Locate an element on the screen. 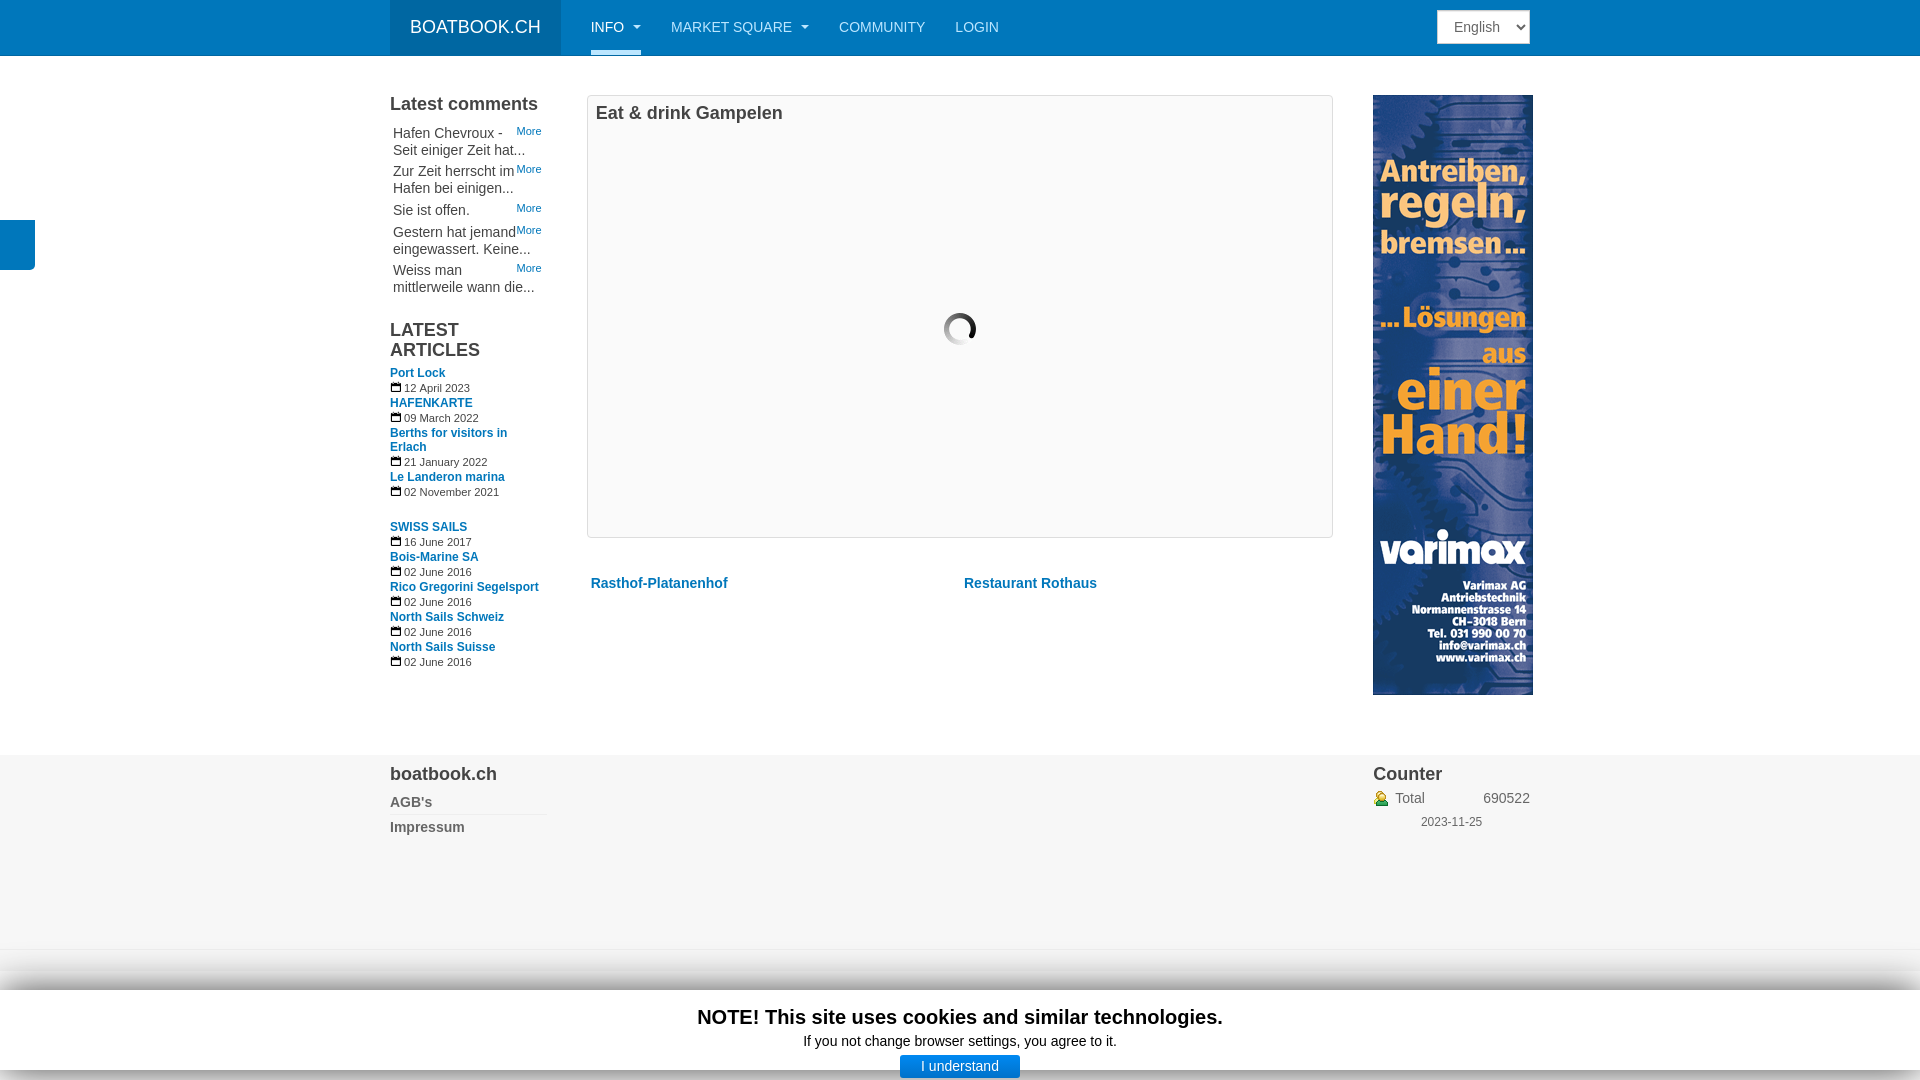 The height and width of the screenshot is (1080, 1920). More is located at coordinates (530, 169).